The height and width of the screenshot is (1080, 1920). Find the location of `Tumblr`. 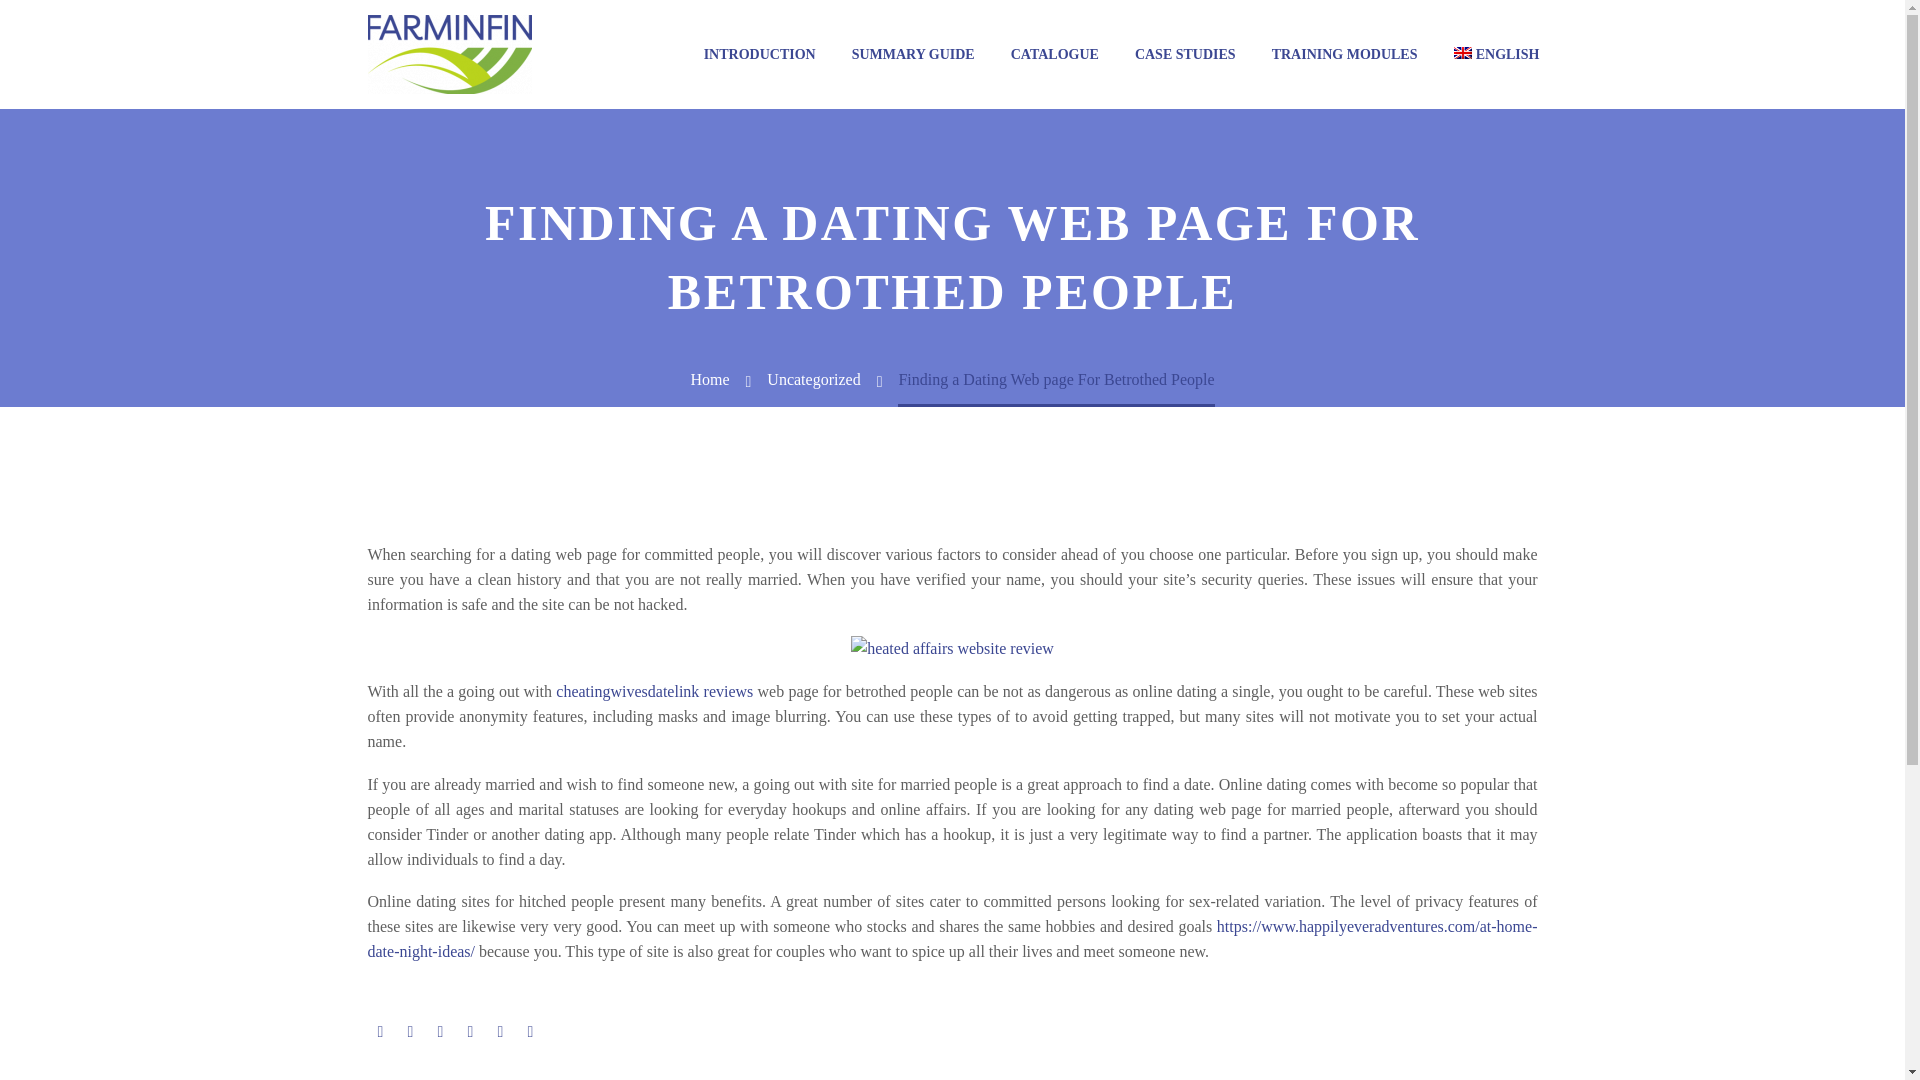

Tumblr is located at coordinates (470, 1032).